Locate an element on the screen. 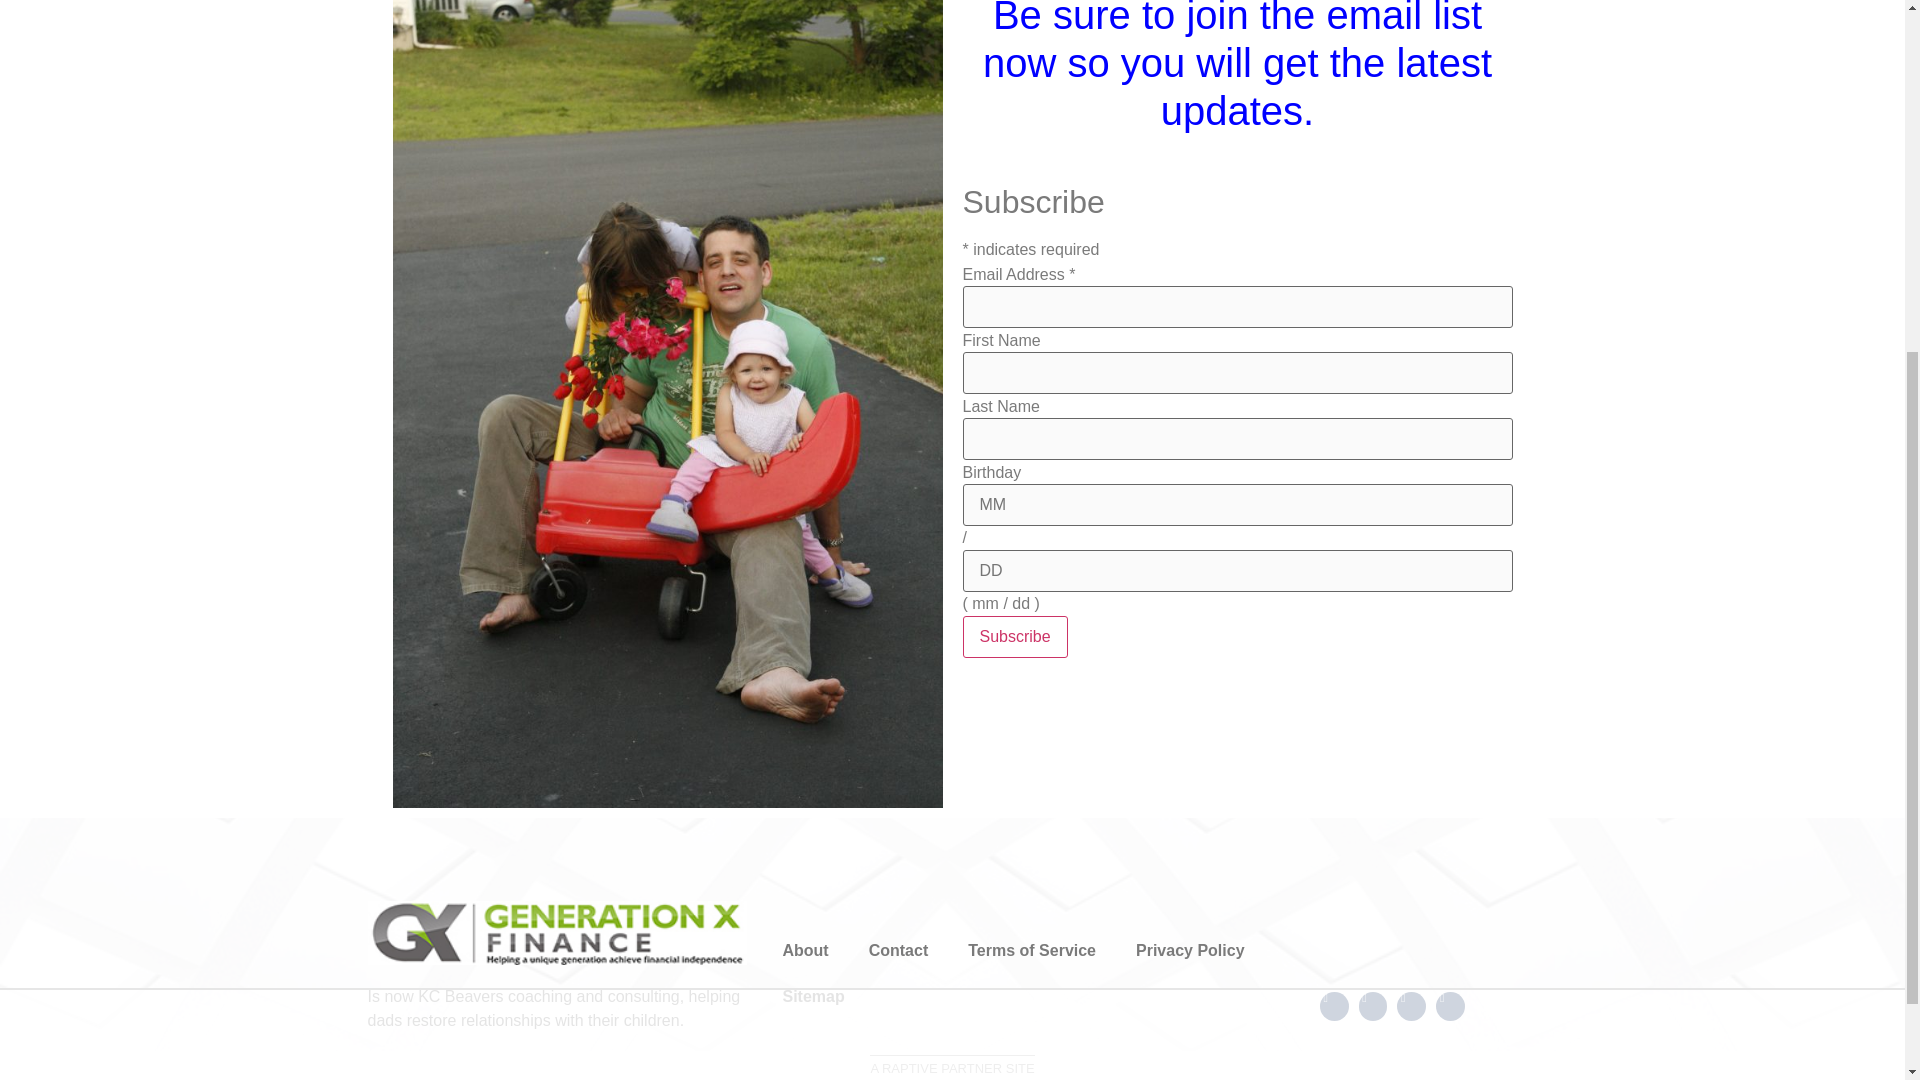 This screenshot has height=1080, width=1920. Privacy Policy is located at coordinates (1190, 950).